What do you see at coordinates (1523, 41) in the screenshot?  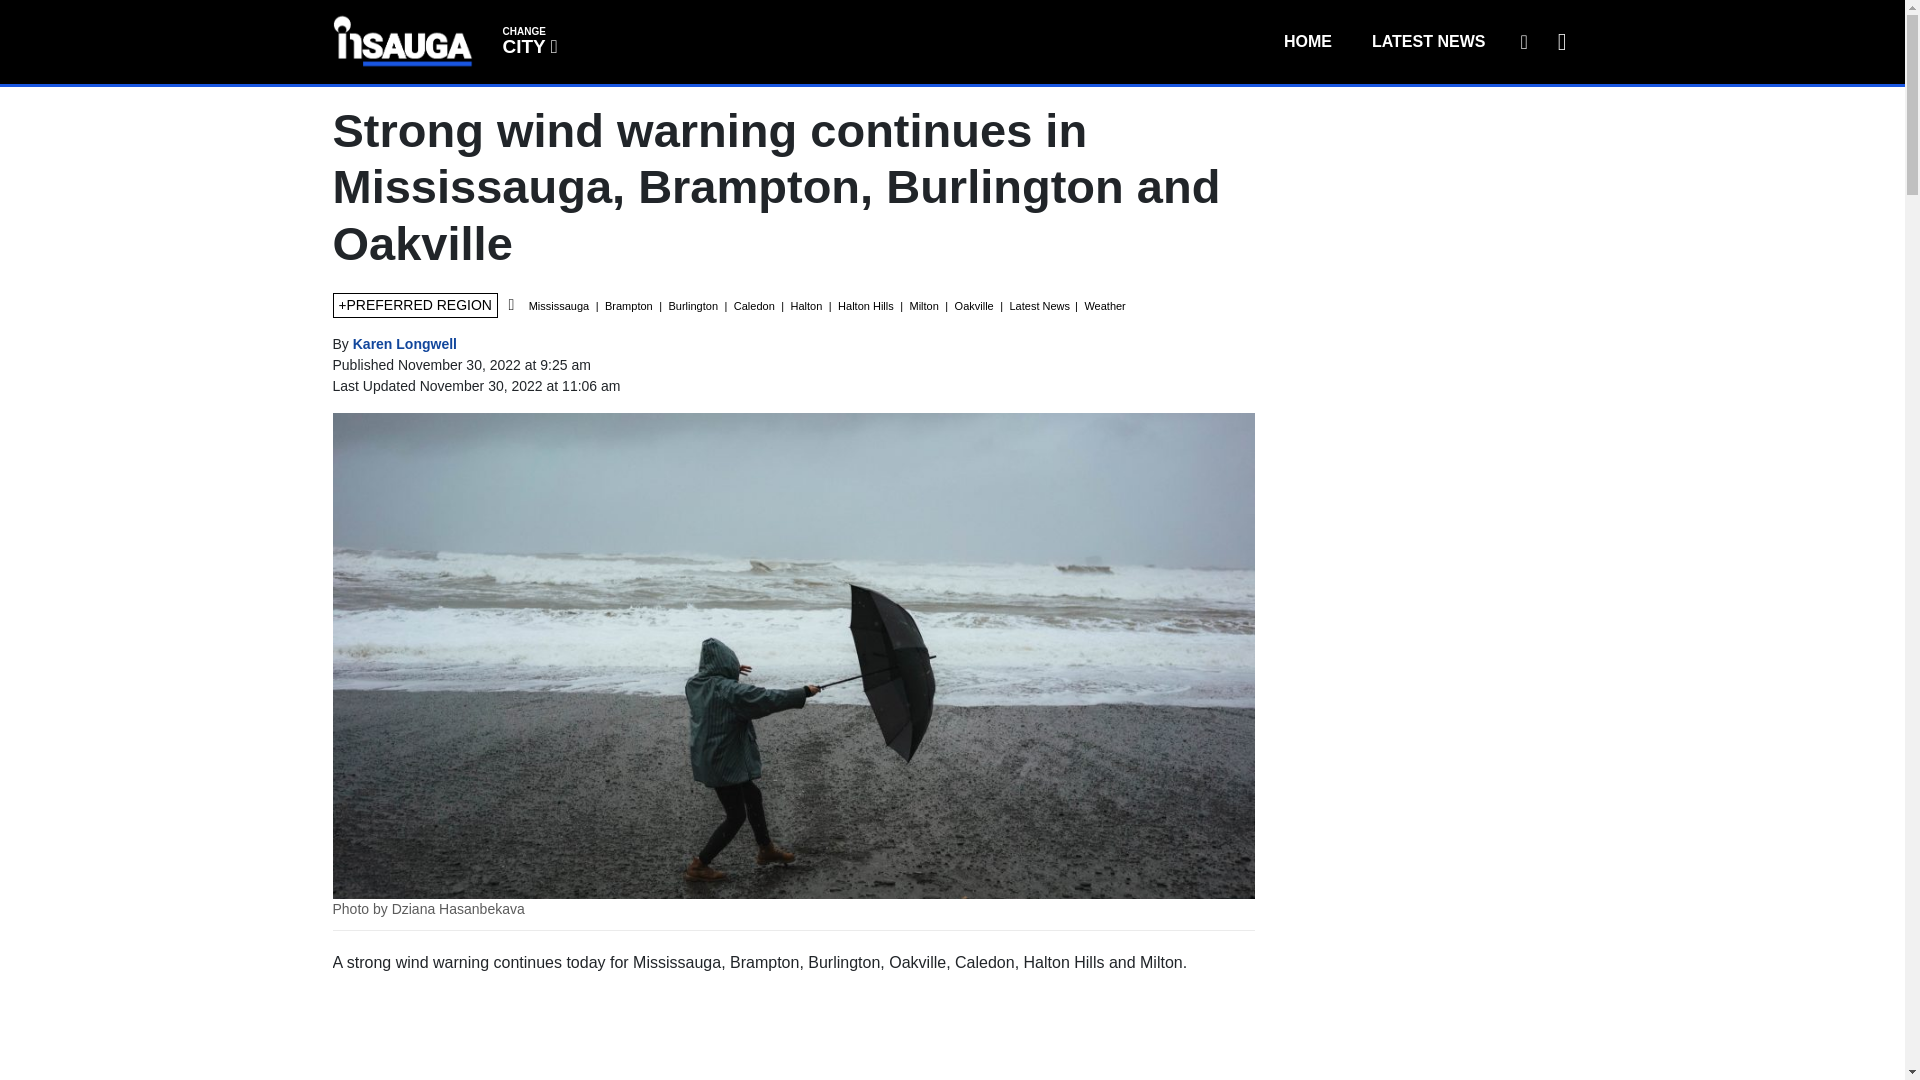 I see `Posts by 959` at bounding box center [1523, 41].